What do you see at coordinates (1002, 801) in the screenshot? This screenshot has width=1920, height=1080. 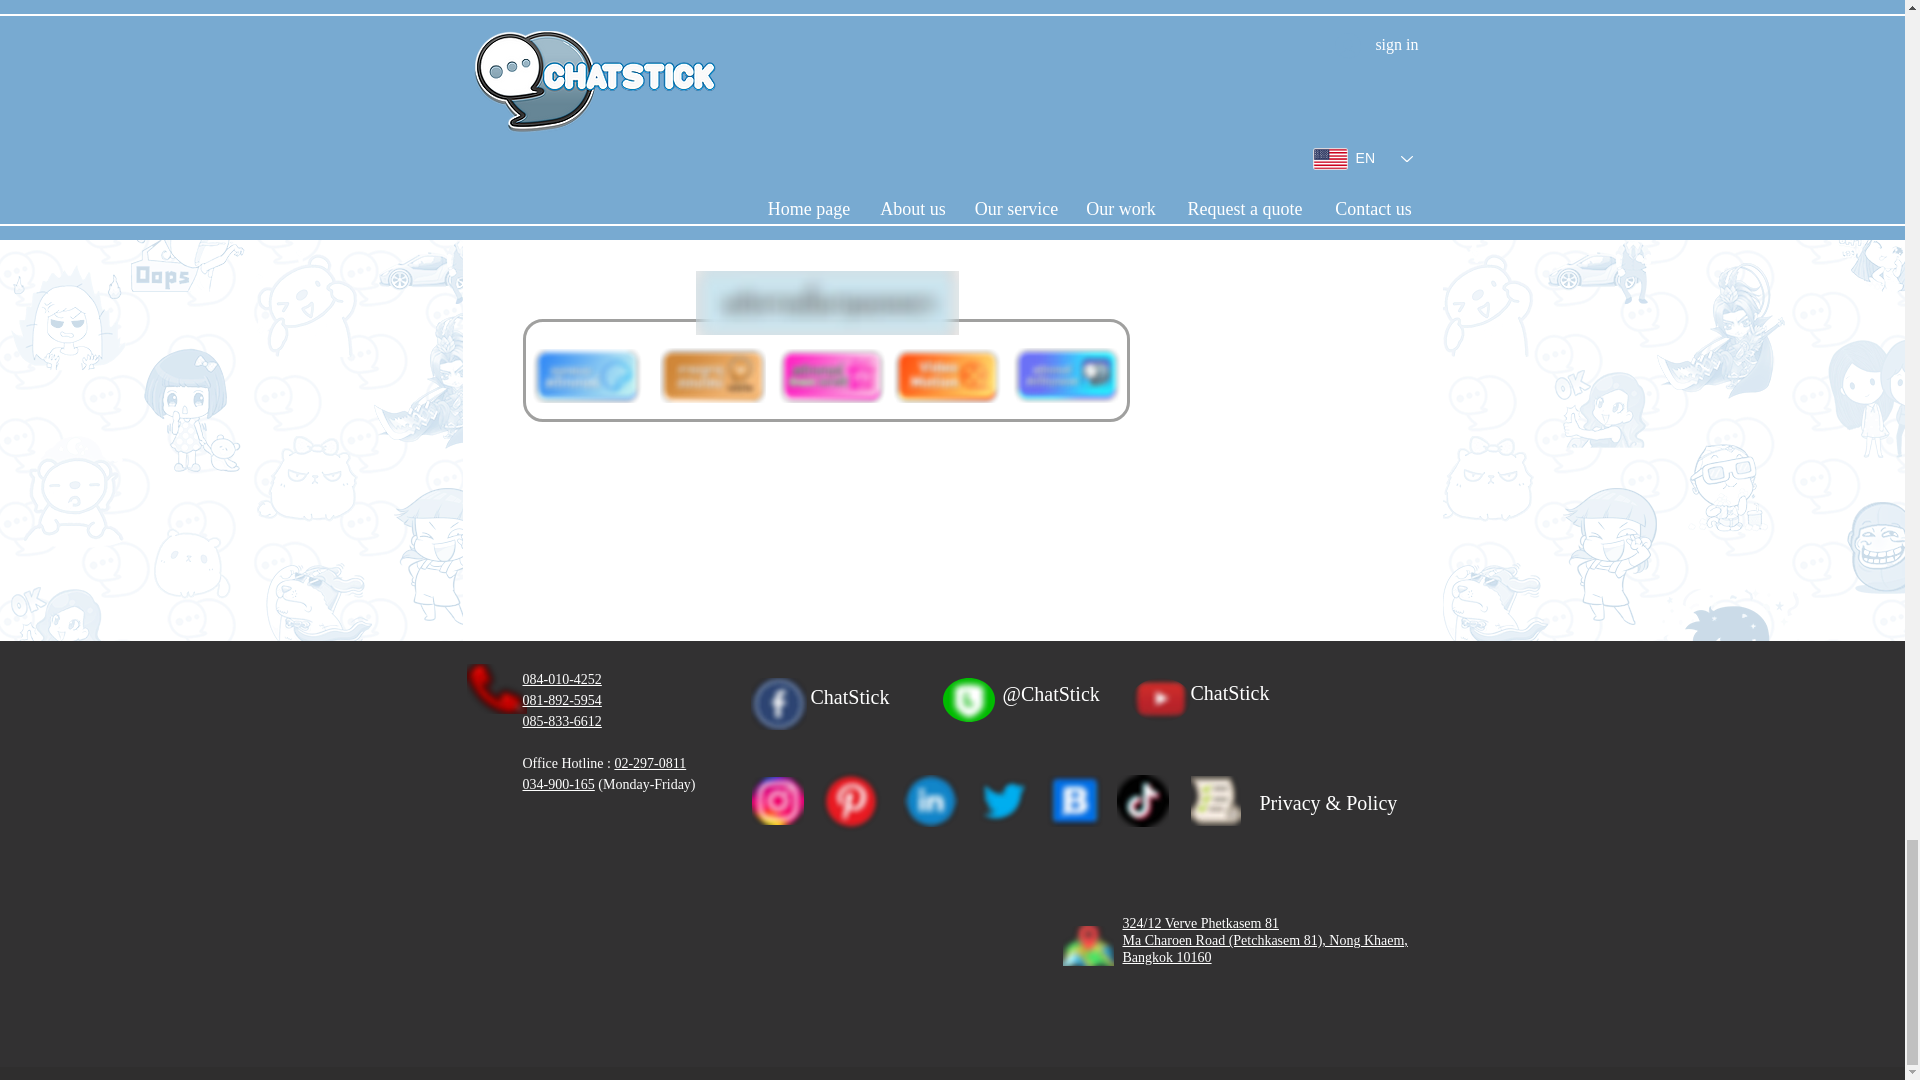 I see `Facebook-icon.png` at bounding box center [1002, 801].